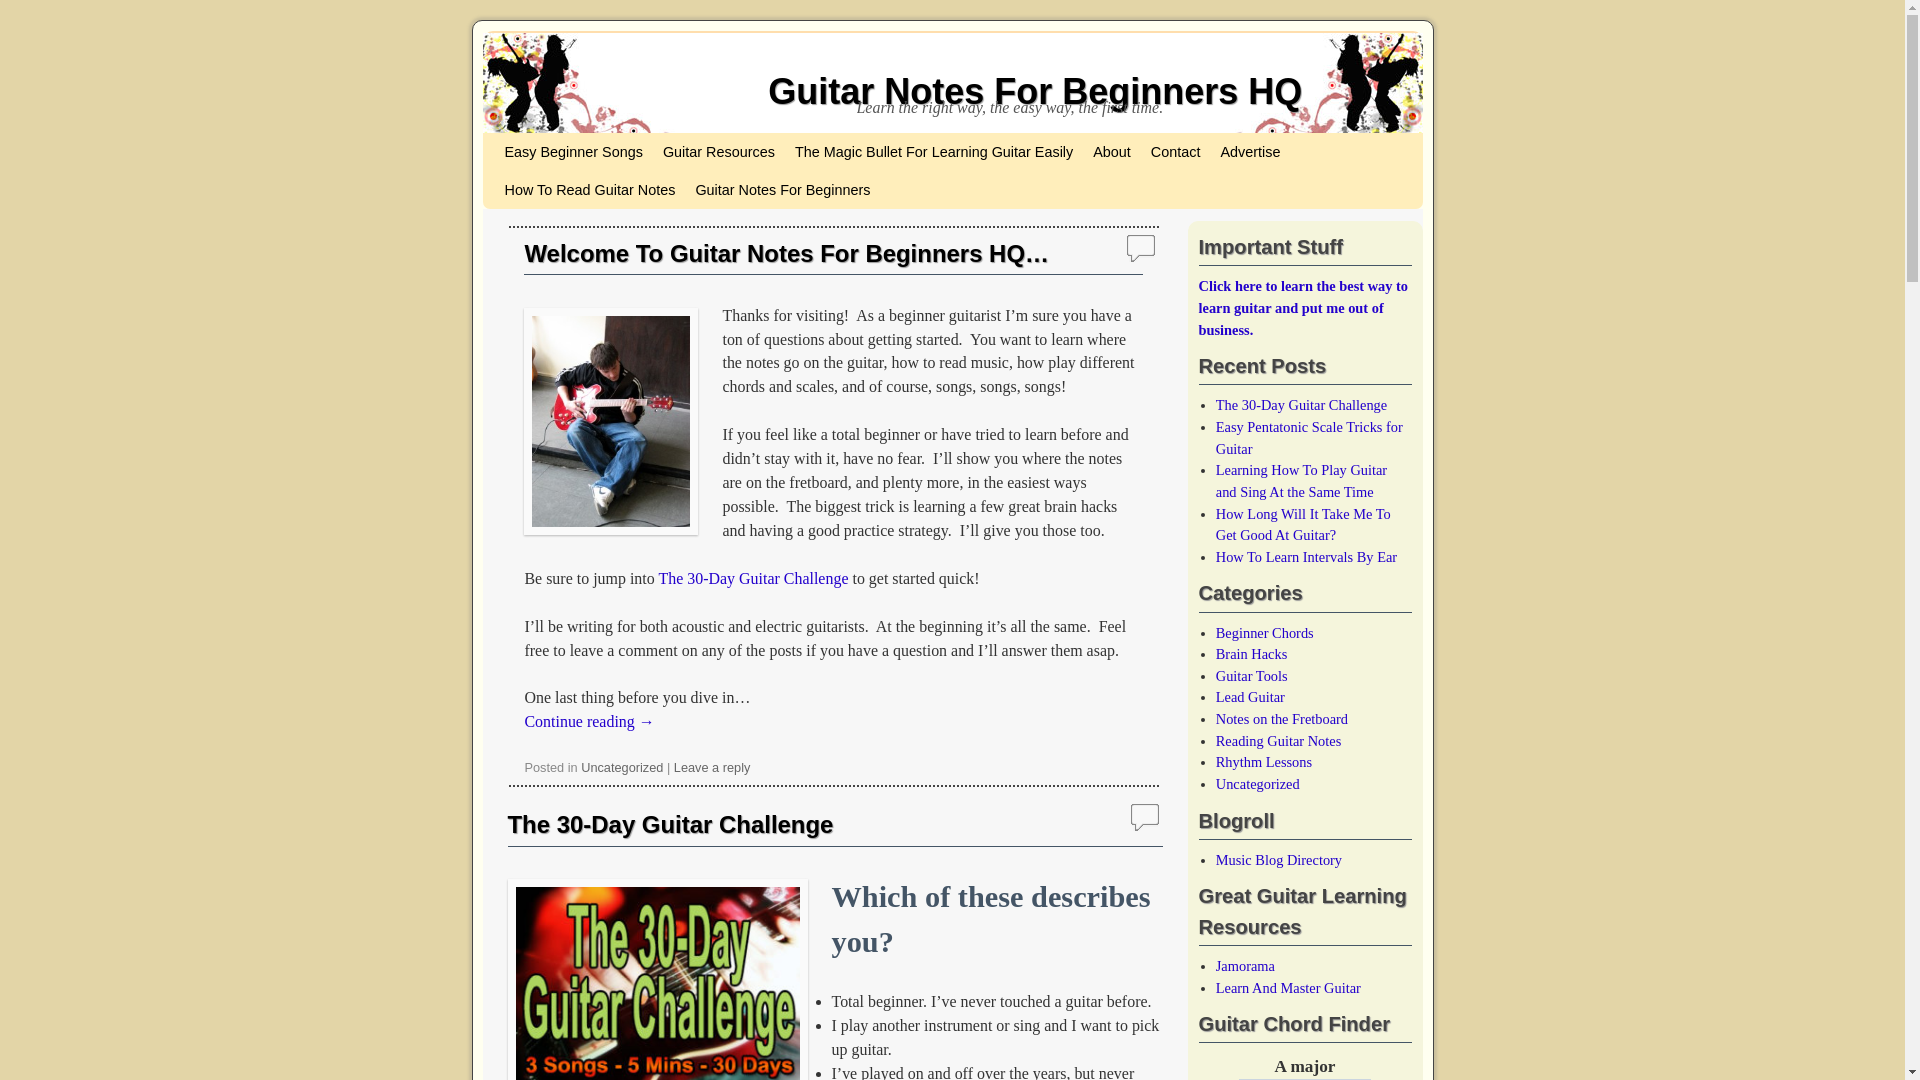 The height and width of the screenshot is (1080, 1920). What do you see at coordinates (1111, 151) in the screenshot?
I see `About` at bounding box center [1111, 151].